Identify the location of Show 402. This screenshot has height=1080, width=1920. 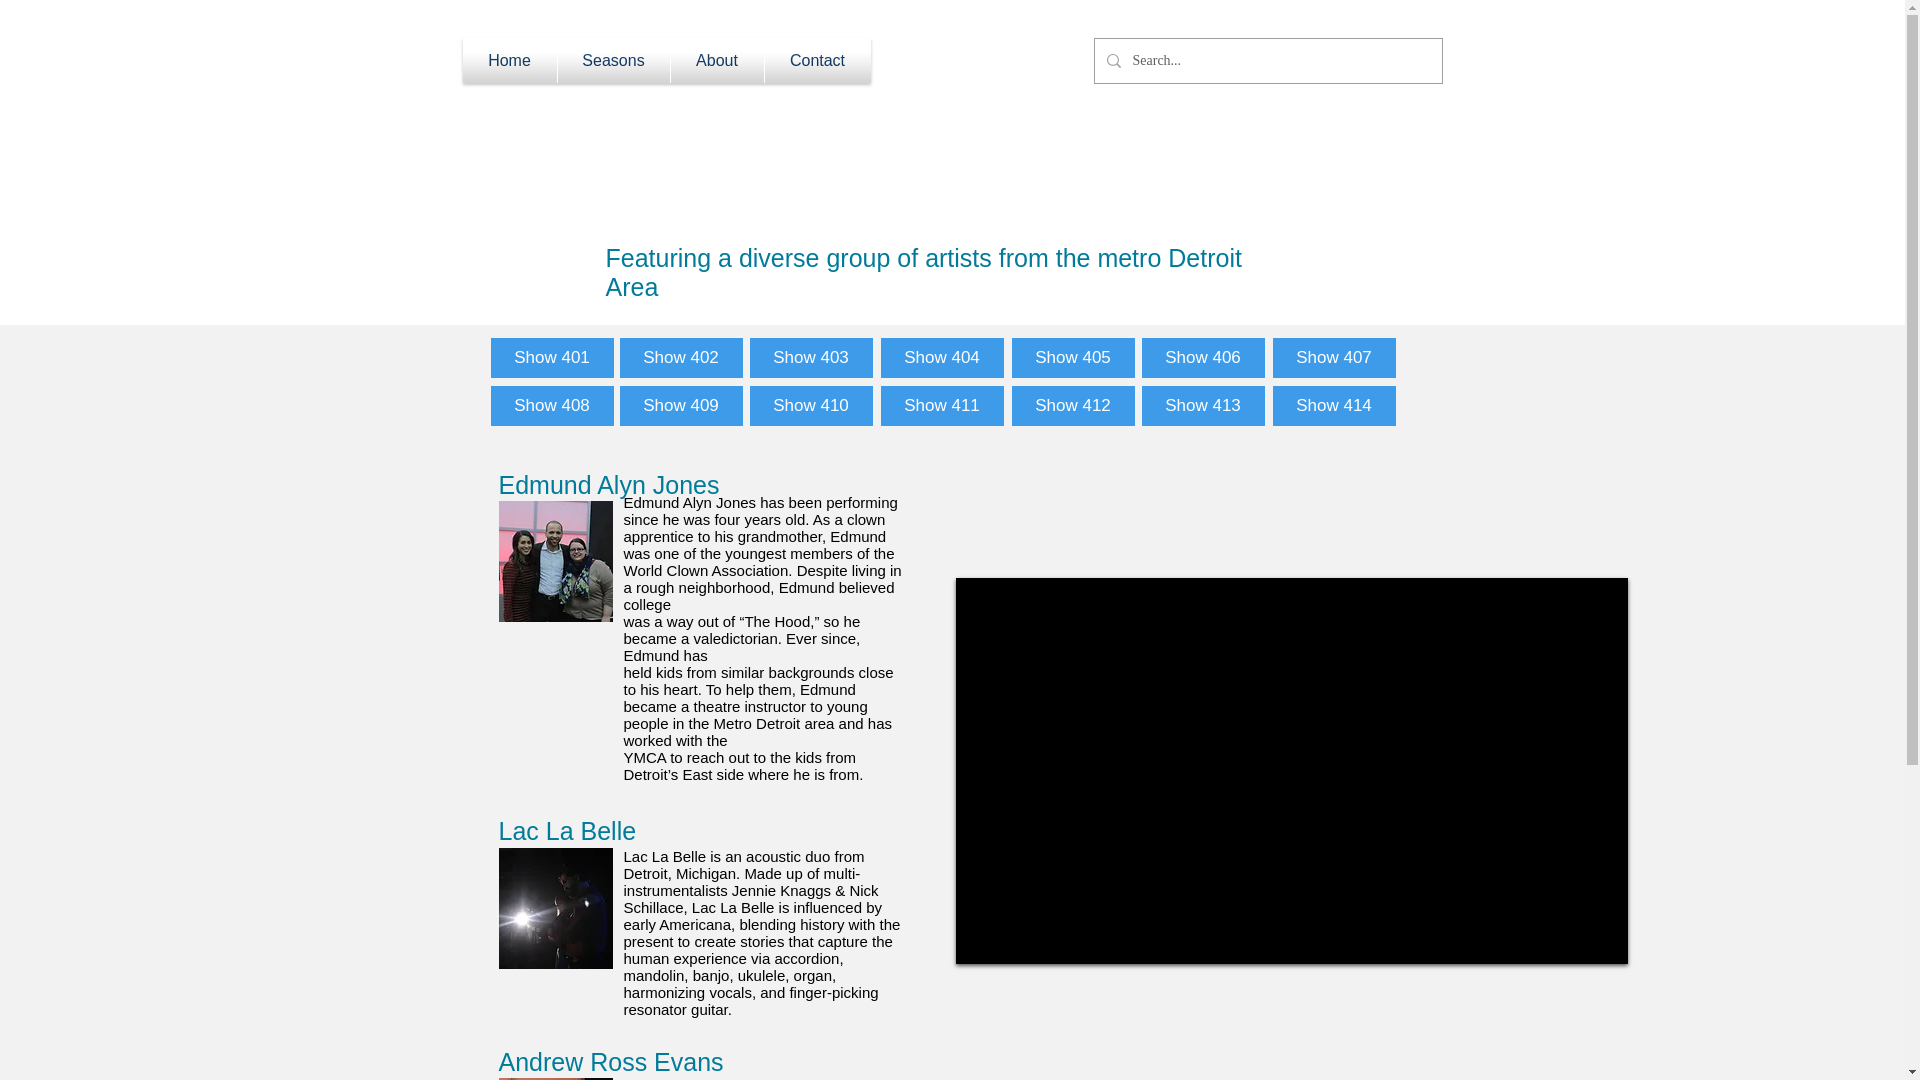
(682, 358).